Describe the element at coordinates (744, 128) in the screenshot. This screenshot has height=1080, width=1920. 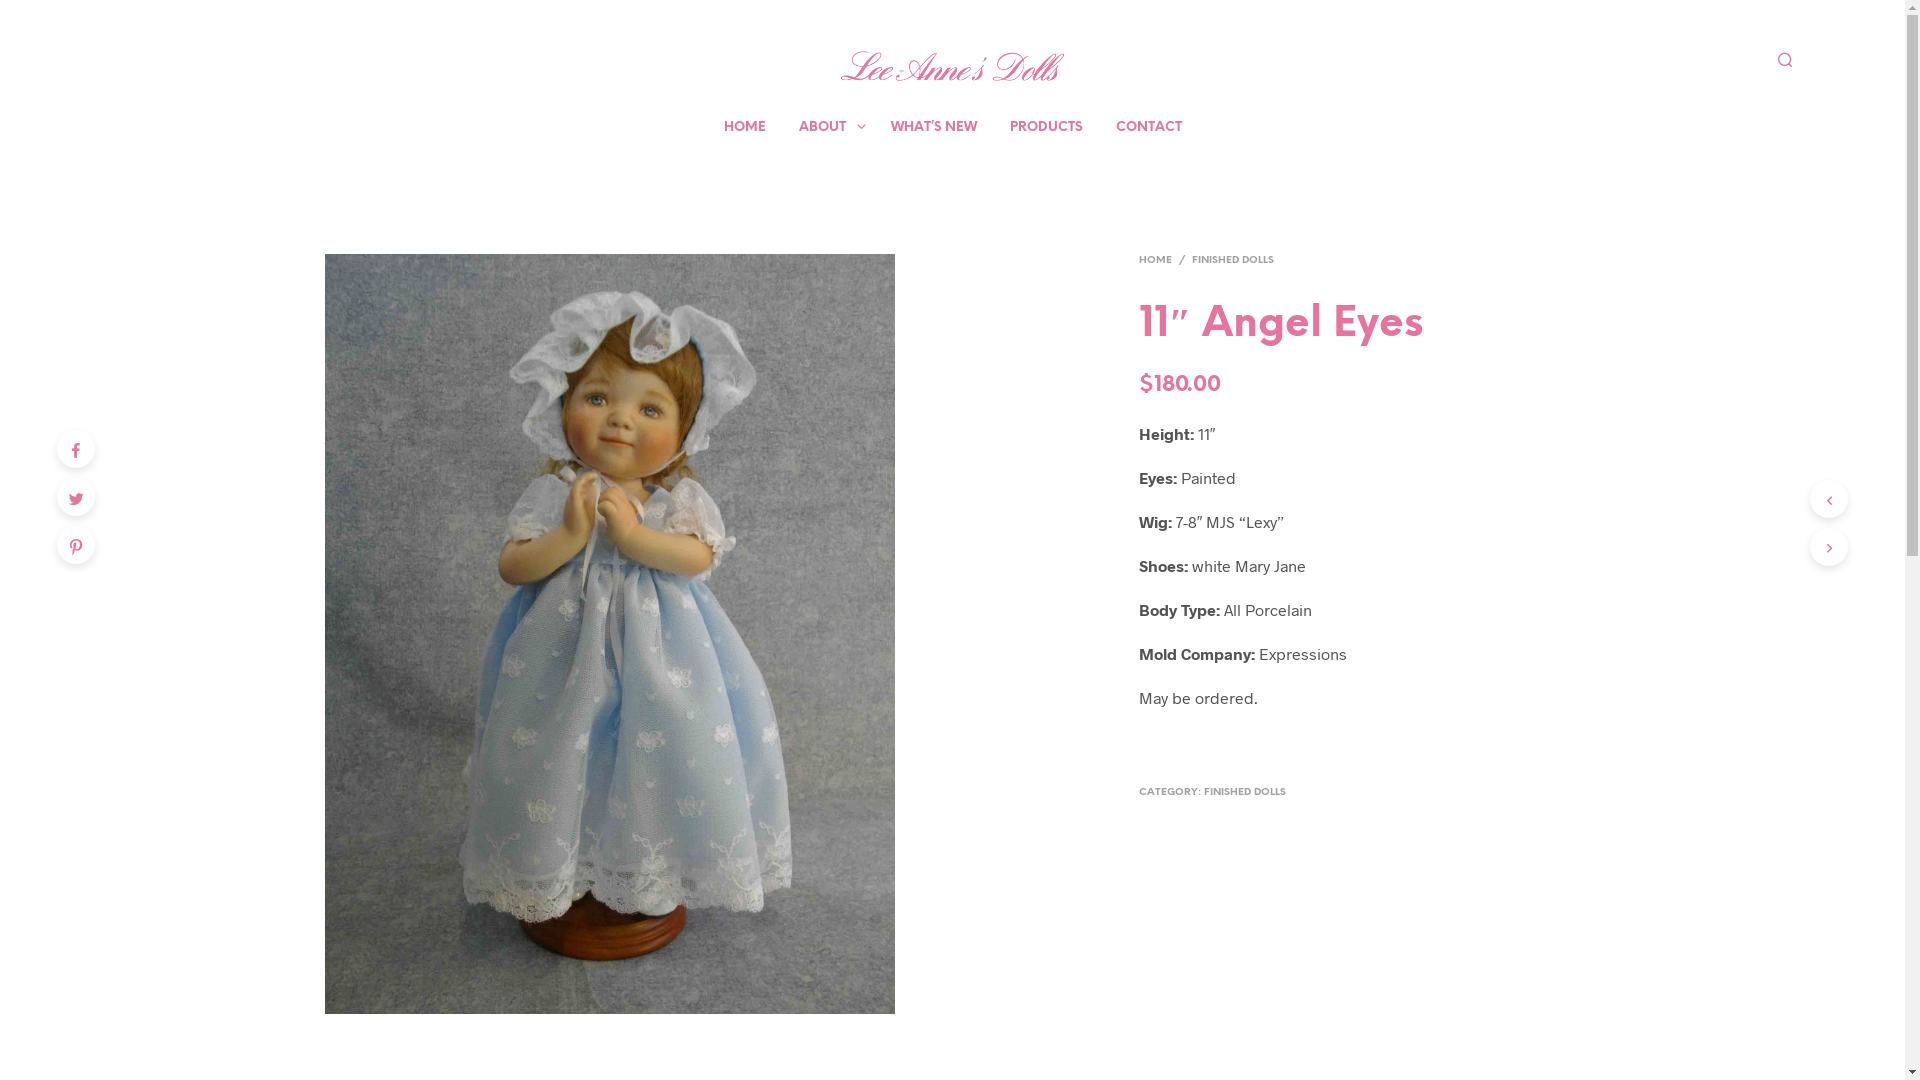
I see `HOME` at that location.